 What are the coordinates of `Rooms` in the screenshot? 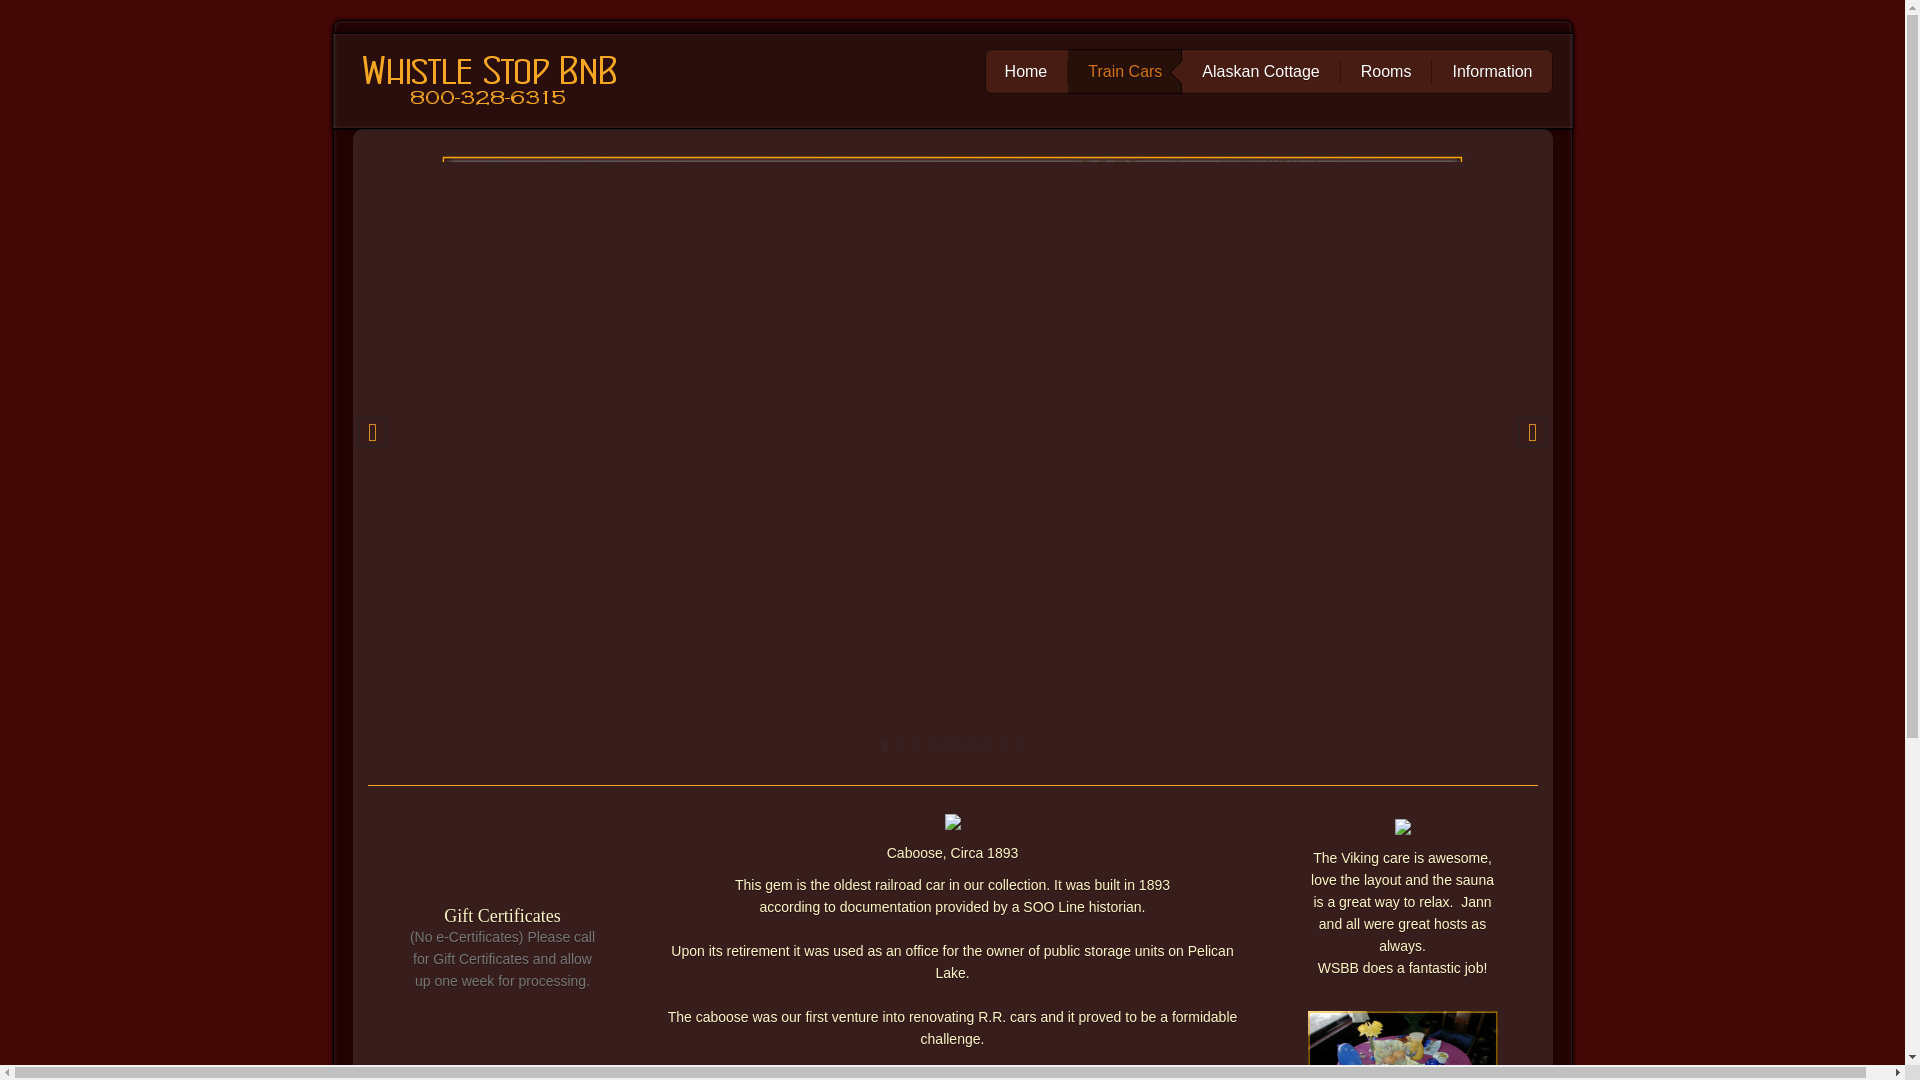 It's located at (1386, 72).